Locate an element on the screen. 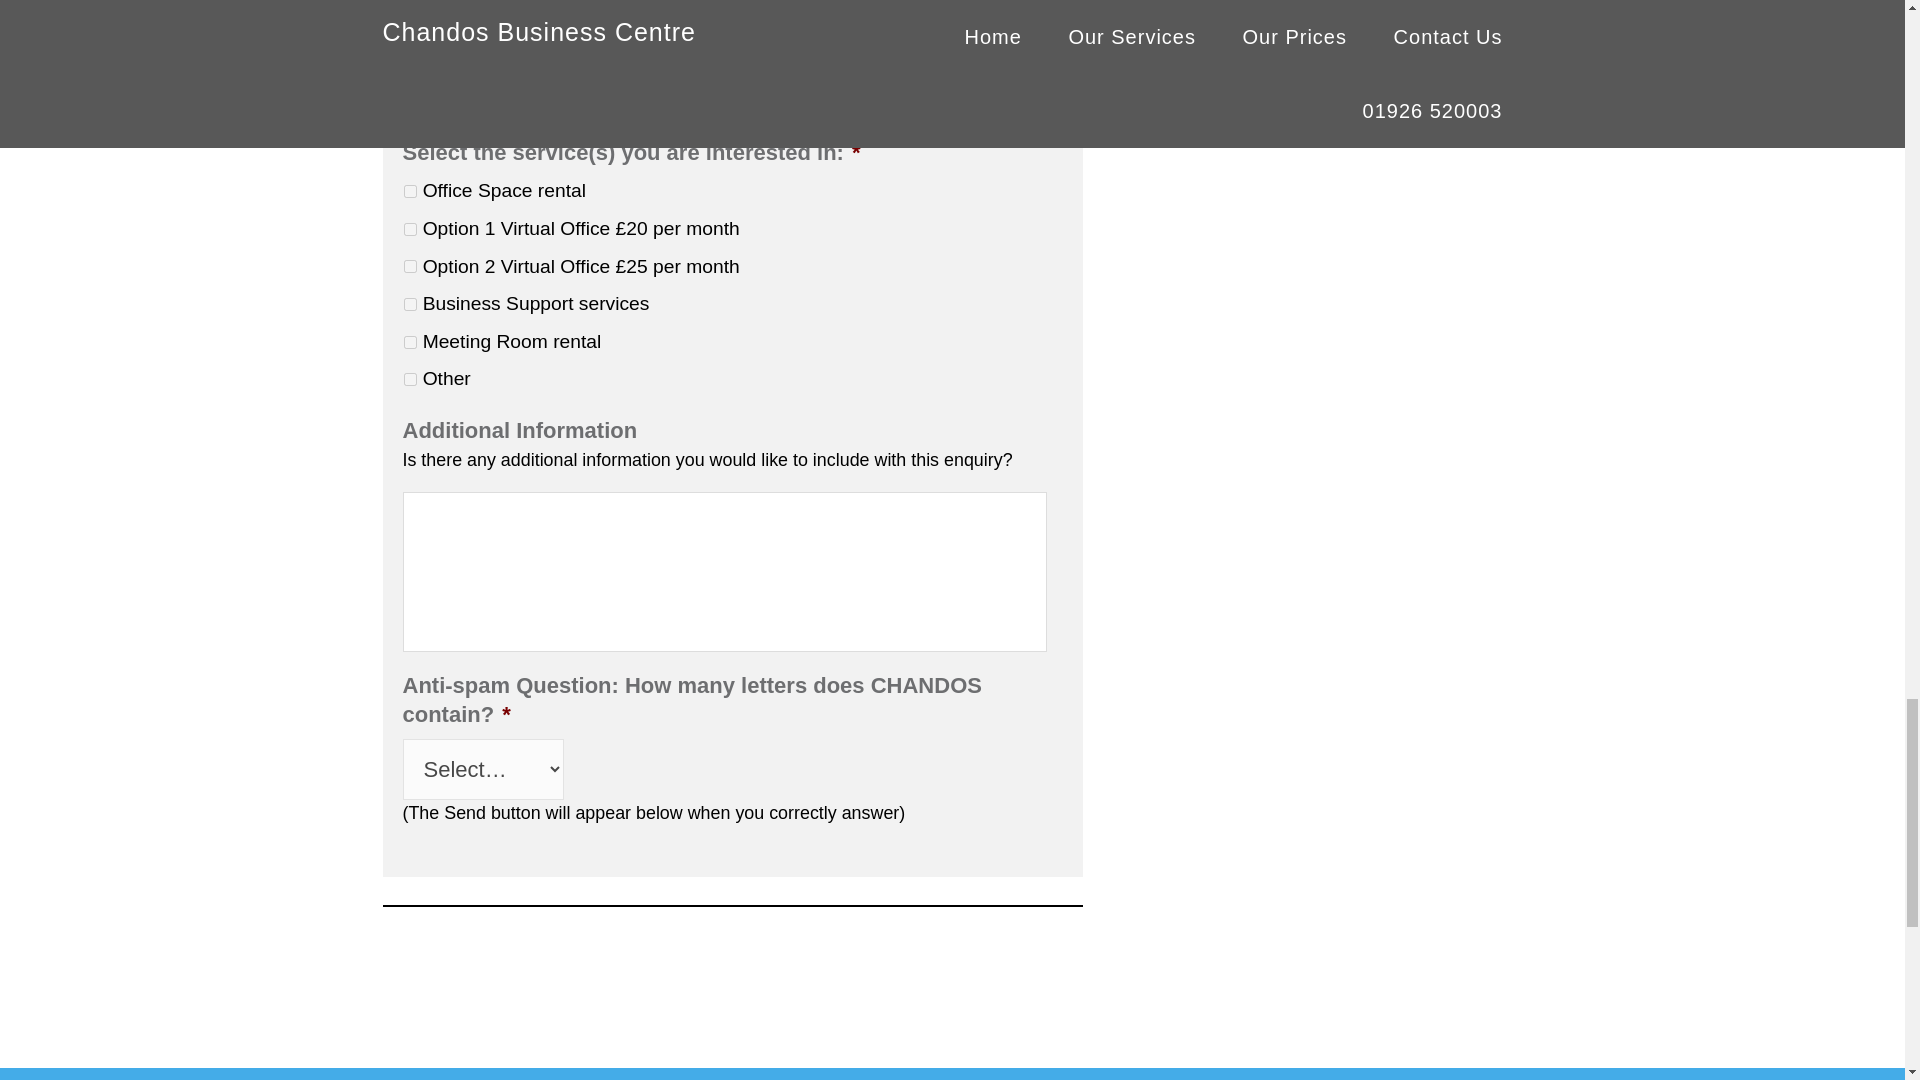  Office Space rental is located at coordinates (410, 190).